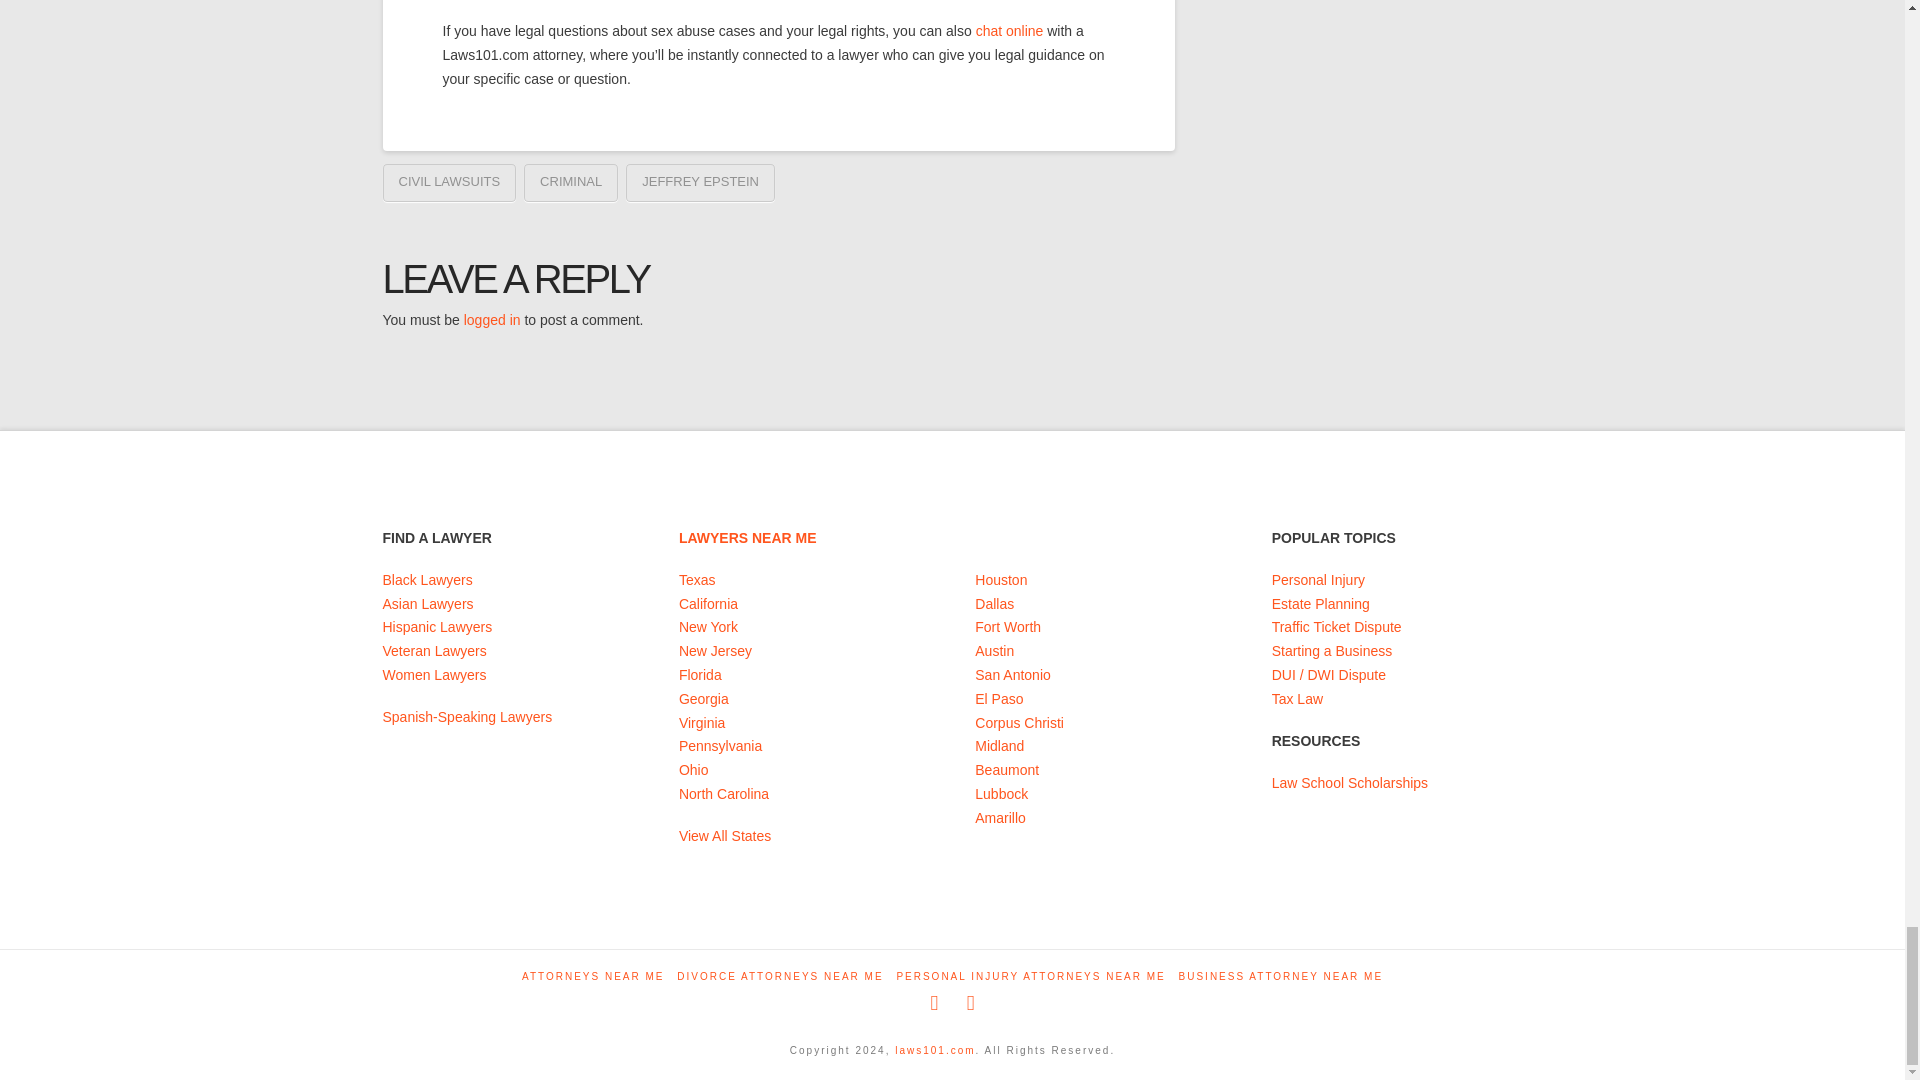 The width and height of the screenshot is (1920, 1080). I want to click on Best Lawyers in Beaumont, so click(1006, 770).